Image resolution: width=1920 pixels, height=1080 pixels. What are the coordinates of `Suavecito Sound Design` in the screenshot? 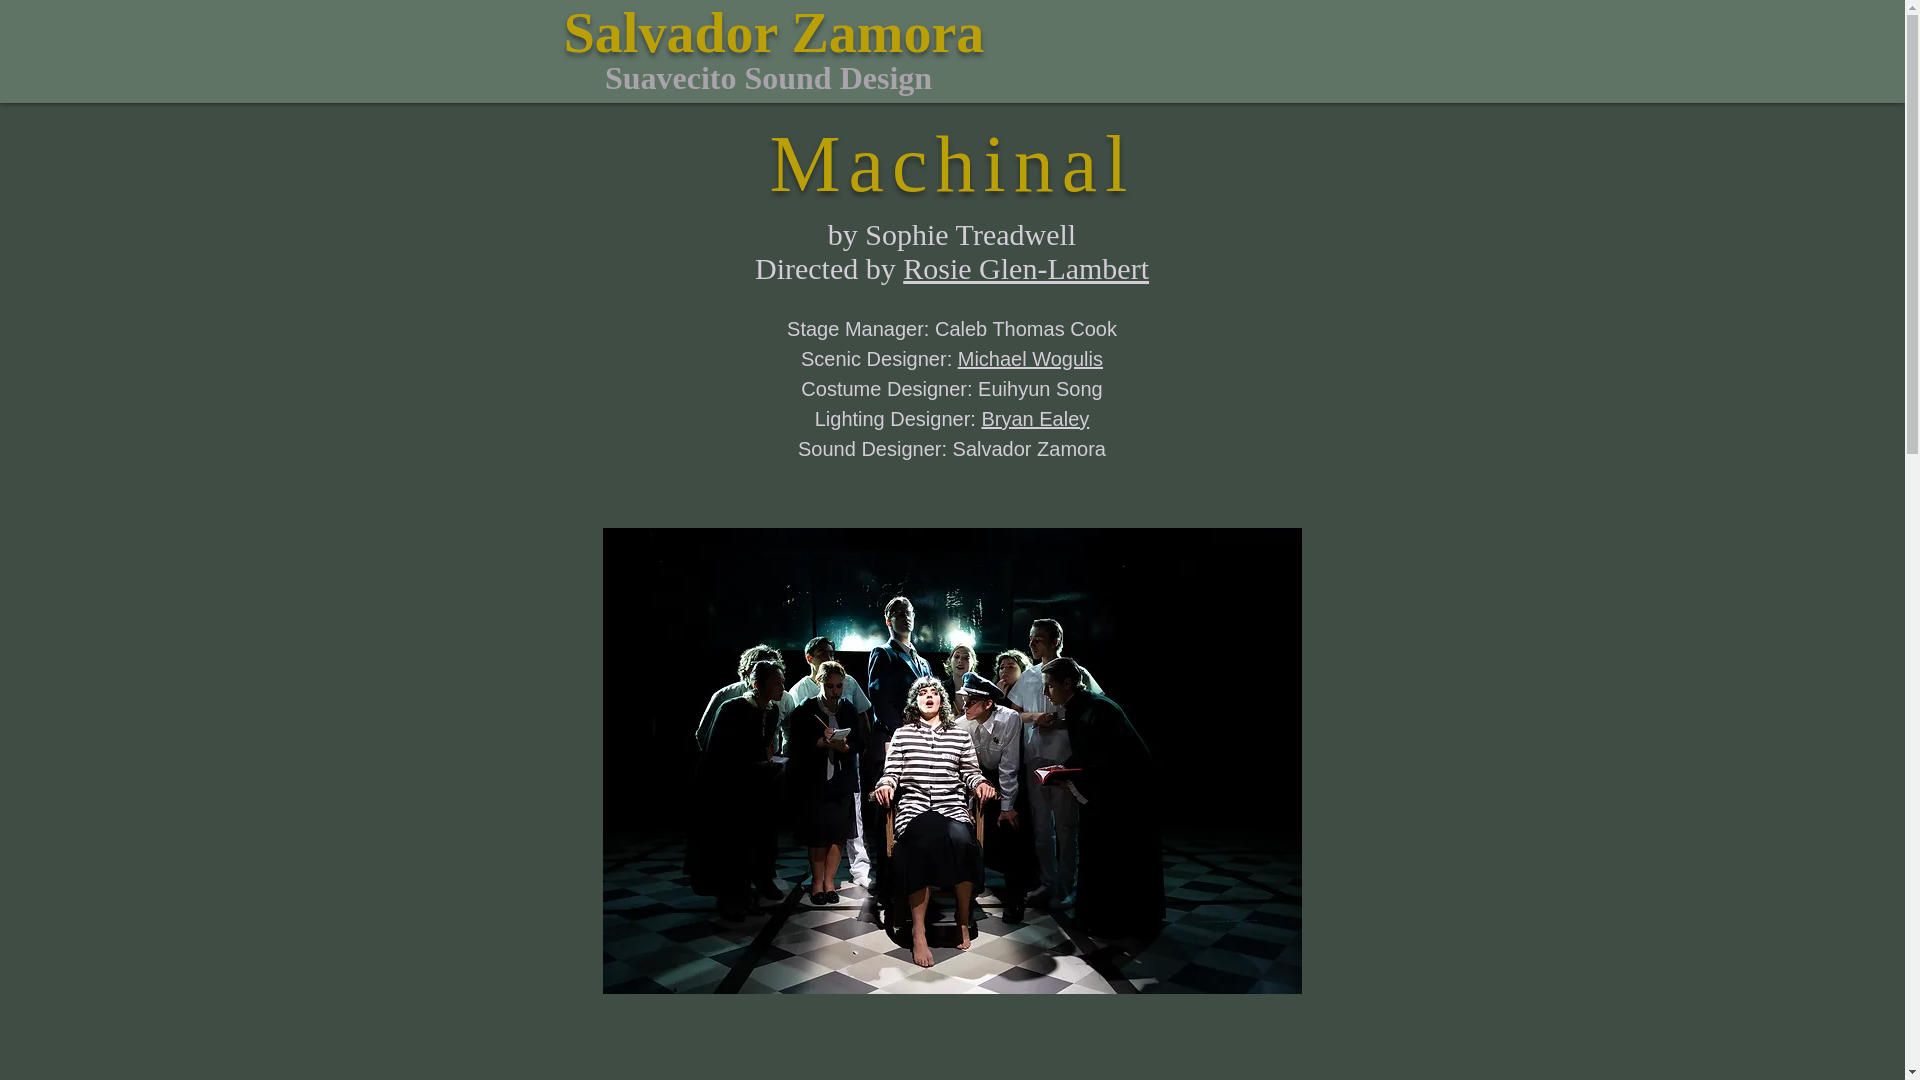 It's located at (768, 78).